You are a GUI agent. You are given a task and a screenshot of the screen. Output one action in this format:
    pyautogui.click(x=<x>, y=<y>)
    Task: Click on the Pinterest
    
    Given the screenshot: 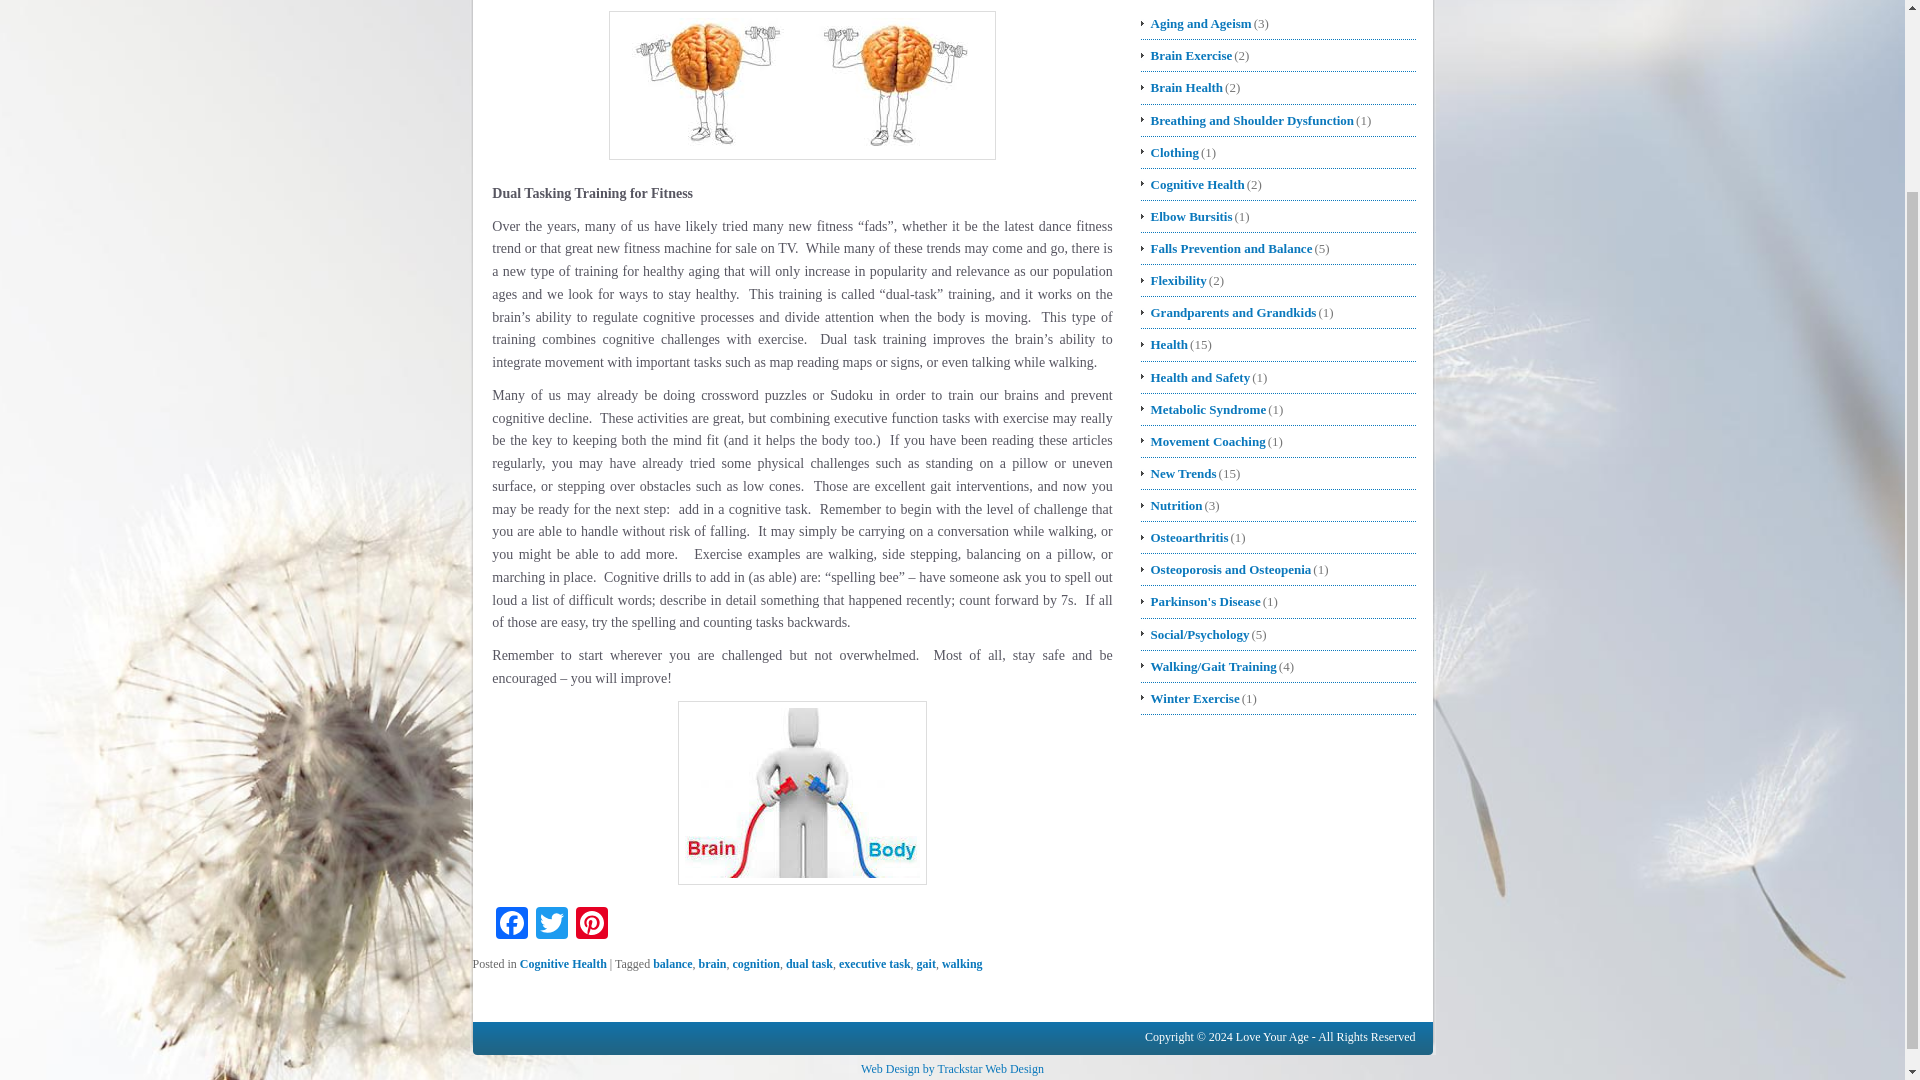 What is the action you would take?
    pyautogui.click(x=592, y=922)
    